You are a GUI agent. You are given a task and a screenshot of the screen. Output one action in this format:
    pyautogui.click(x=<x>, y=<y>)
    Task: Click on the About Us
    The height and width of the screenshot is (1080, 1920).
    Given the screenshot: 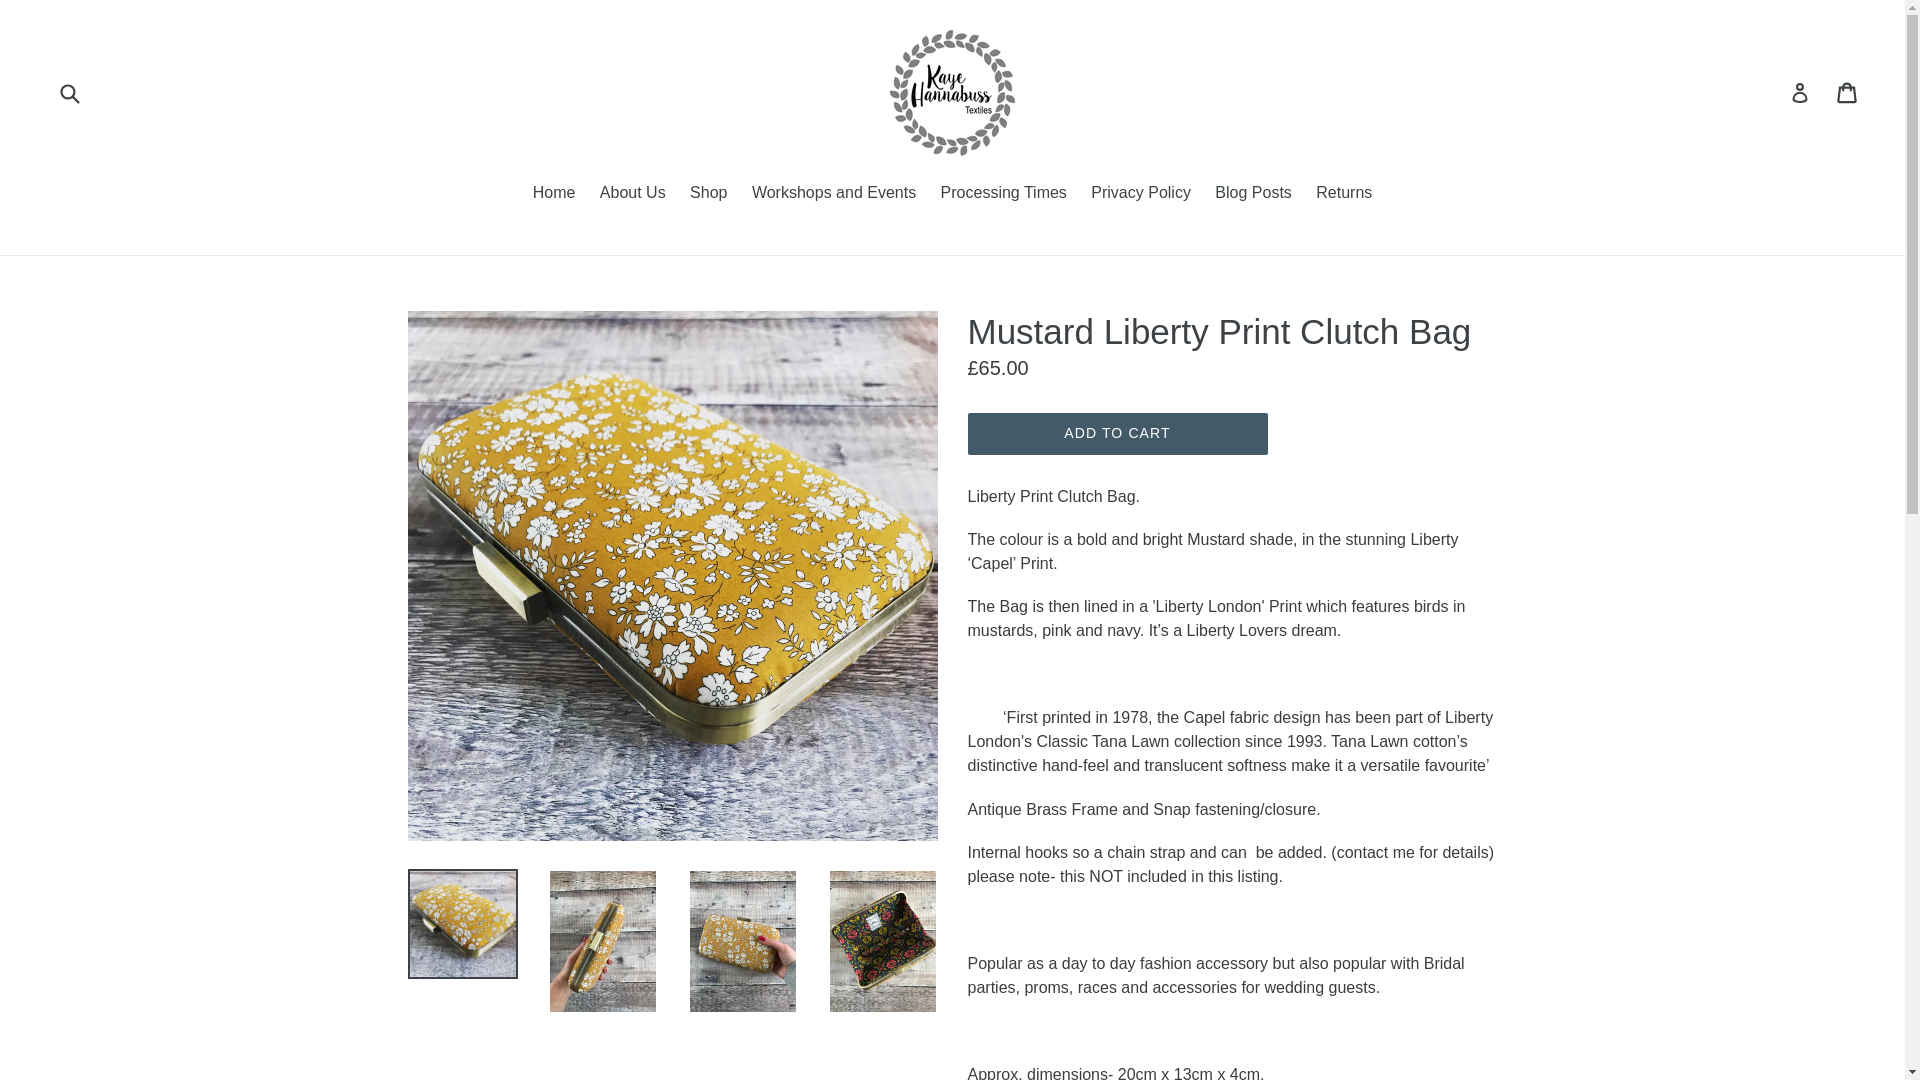 What is the action you would take?
    pyautogui.click(x=632, y=194)
    